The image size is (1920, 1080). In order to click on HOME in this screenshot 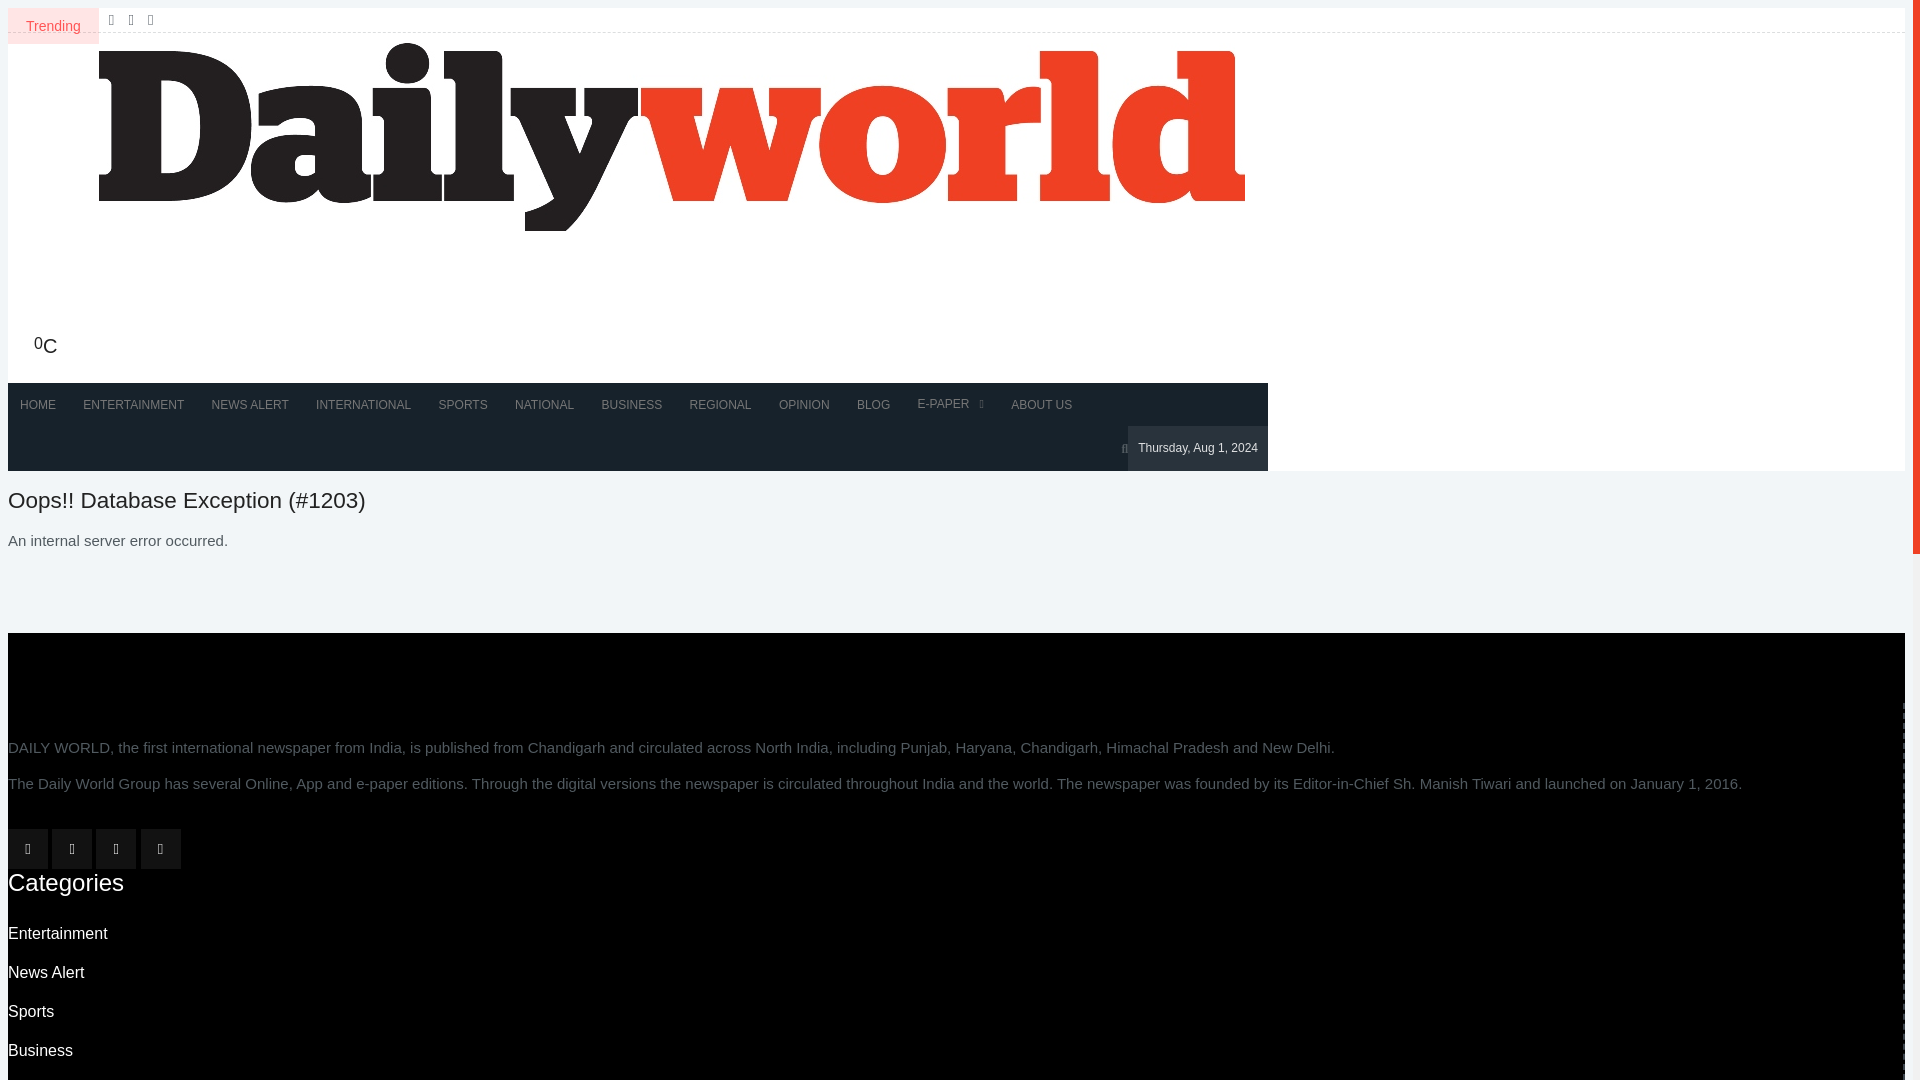, I will do `click(37, 404)`.